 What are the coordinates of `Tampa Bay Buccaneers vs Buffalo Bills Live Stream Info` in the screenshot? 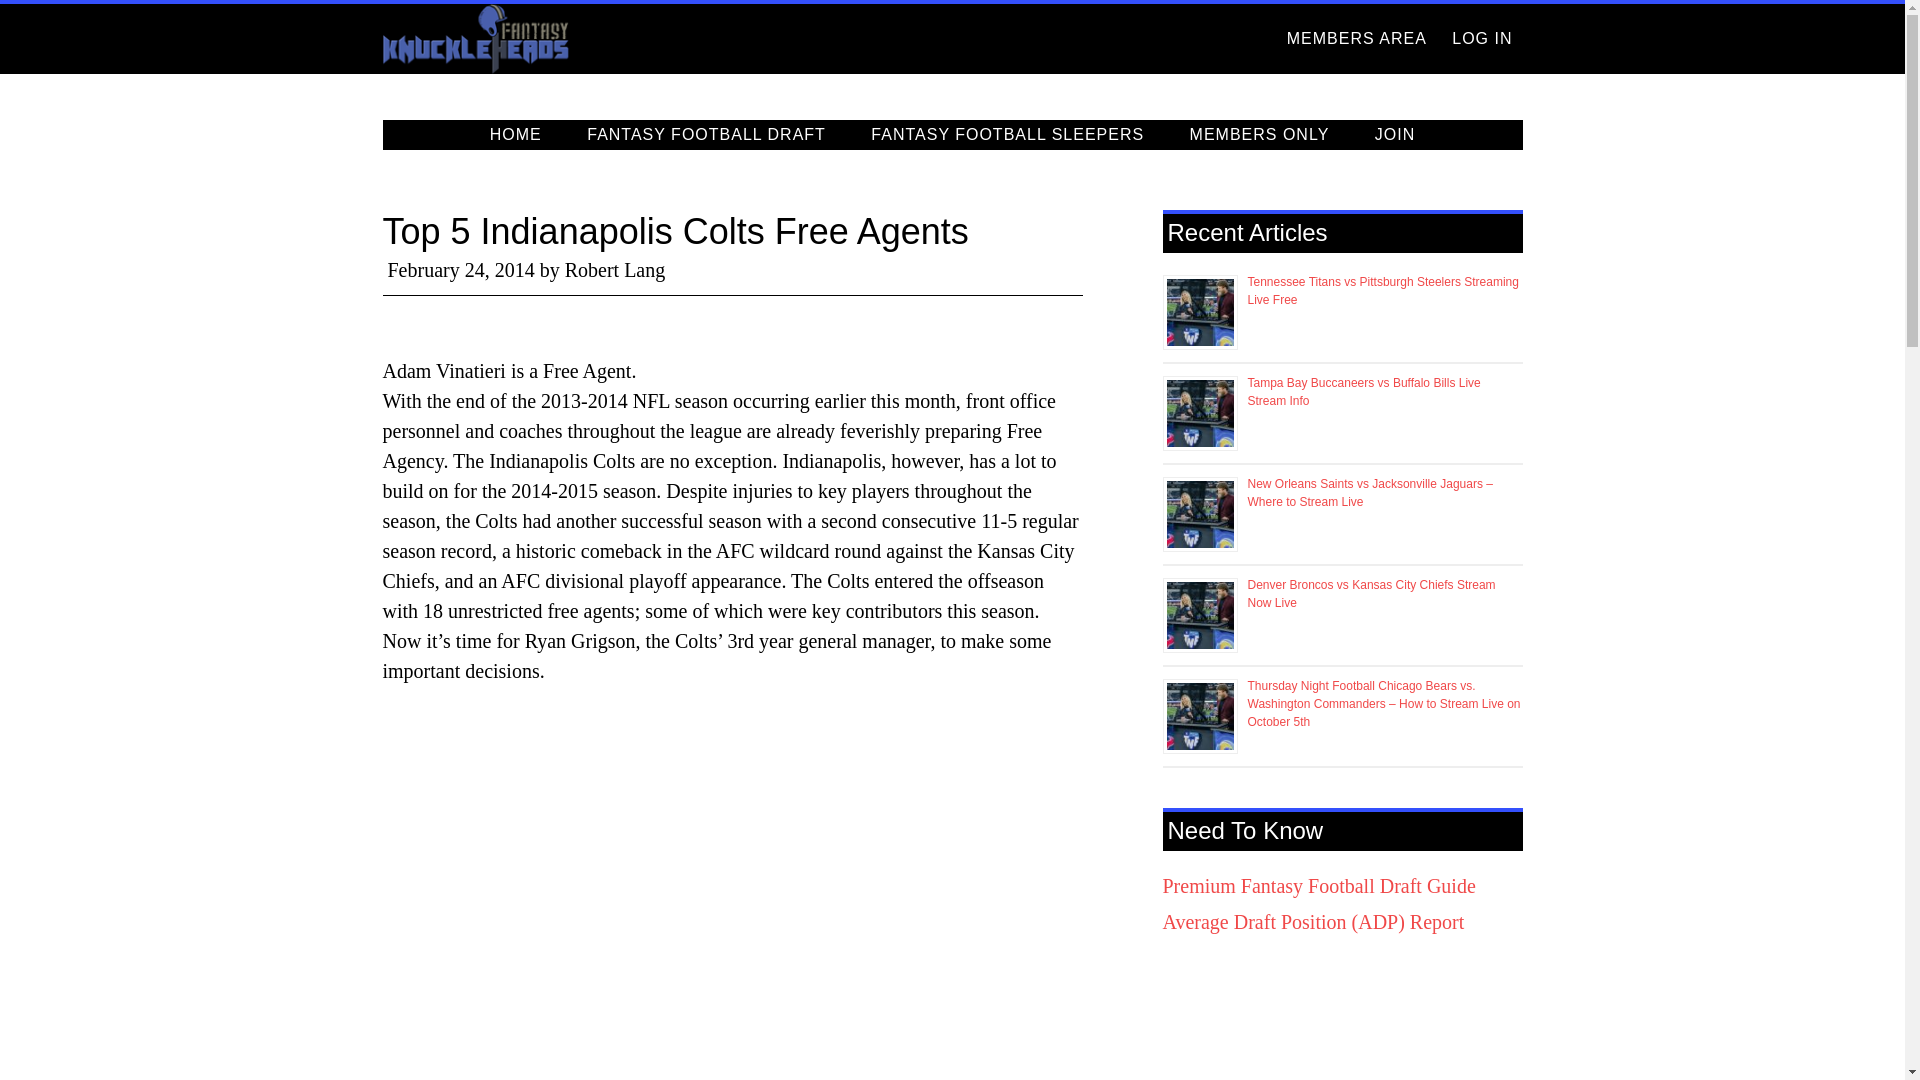 It's located at (1364, 392).